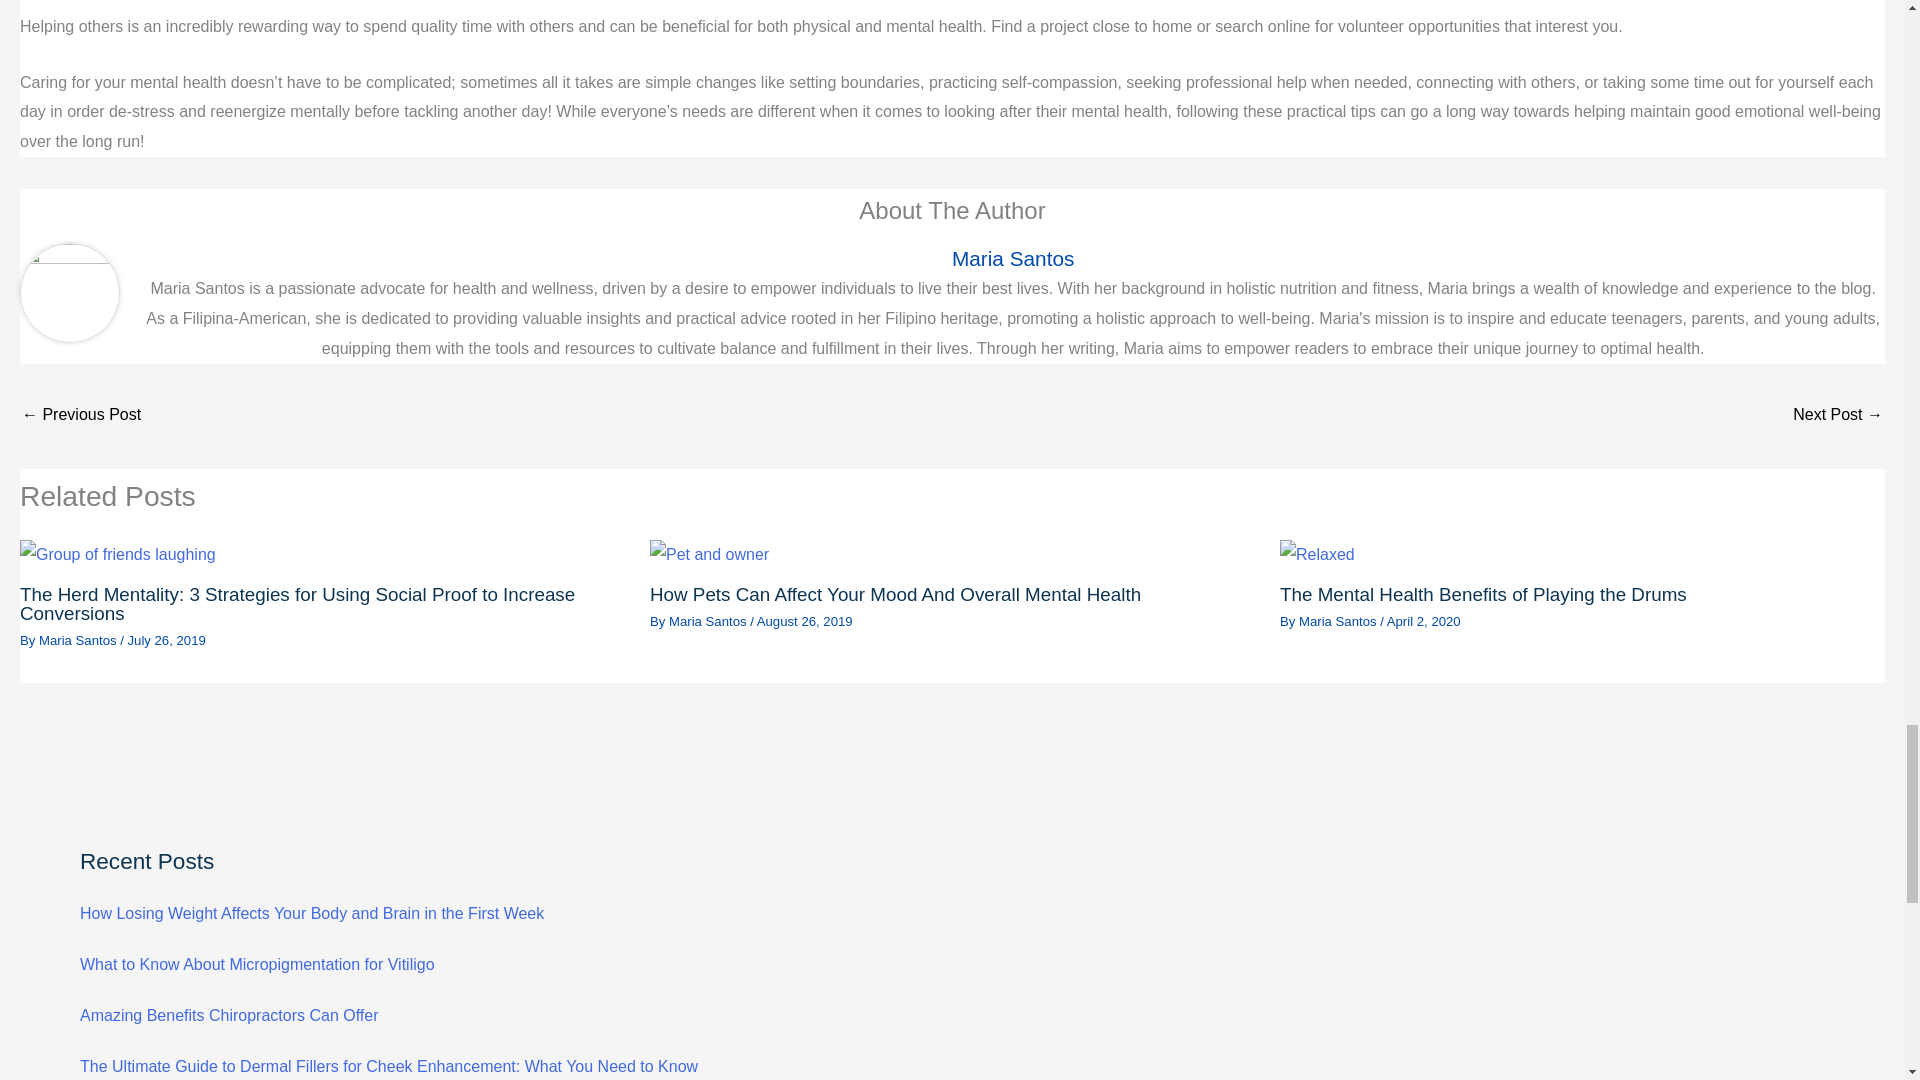  I want to click on How Pets Can Affect Your Mood And Overall Mental Health, so click(895, 594).